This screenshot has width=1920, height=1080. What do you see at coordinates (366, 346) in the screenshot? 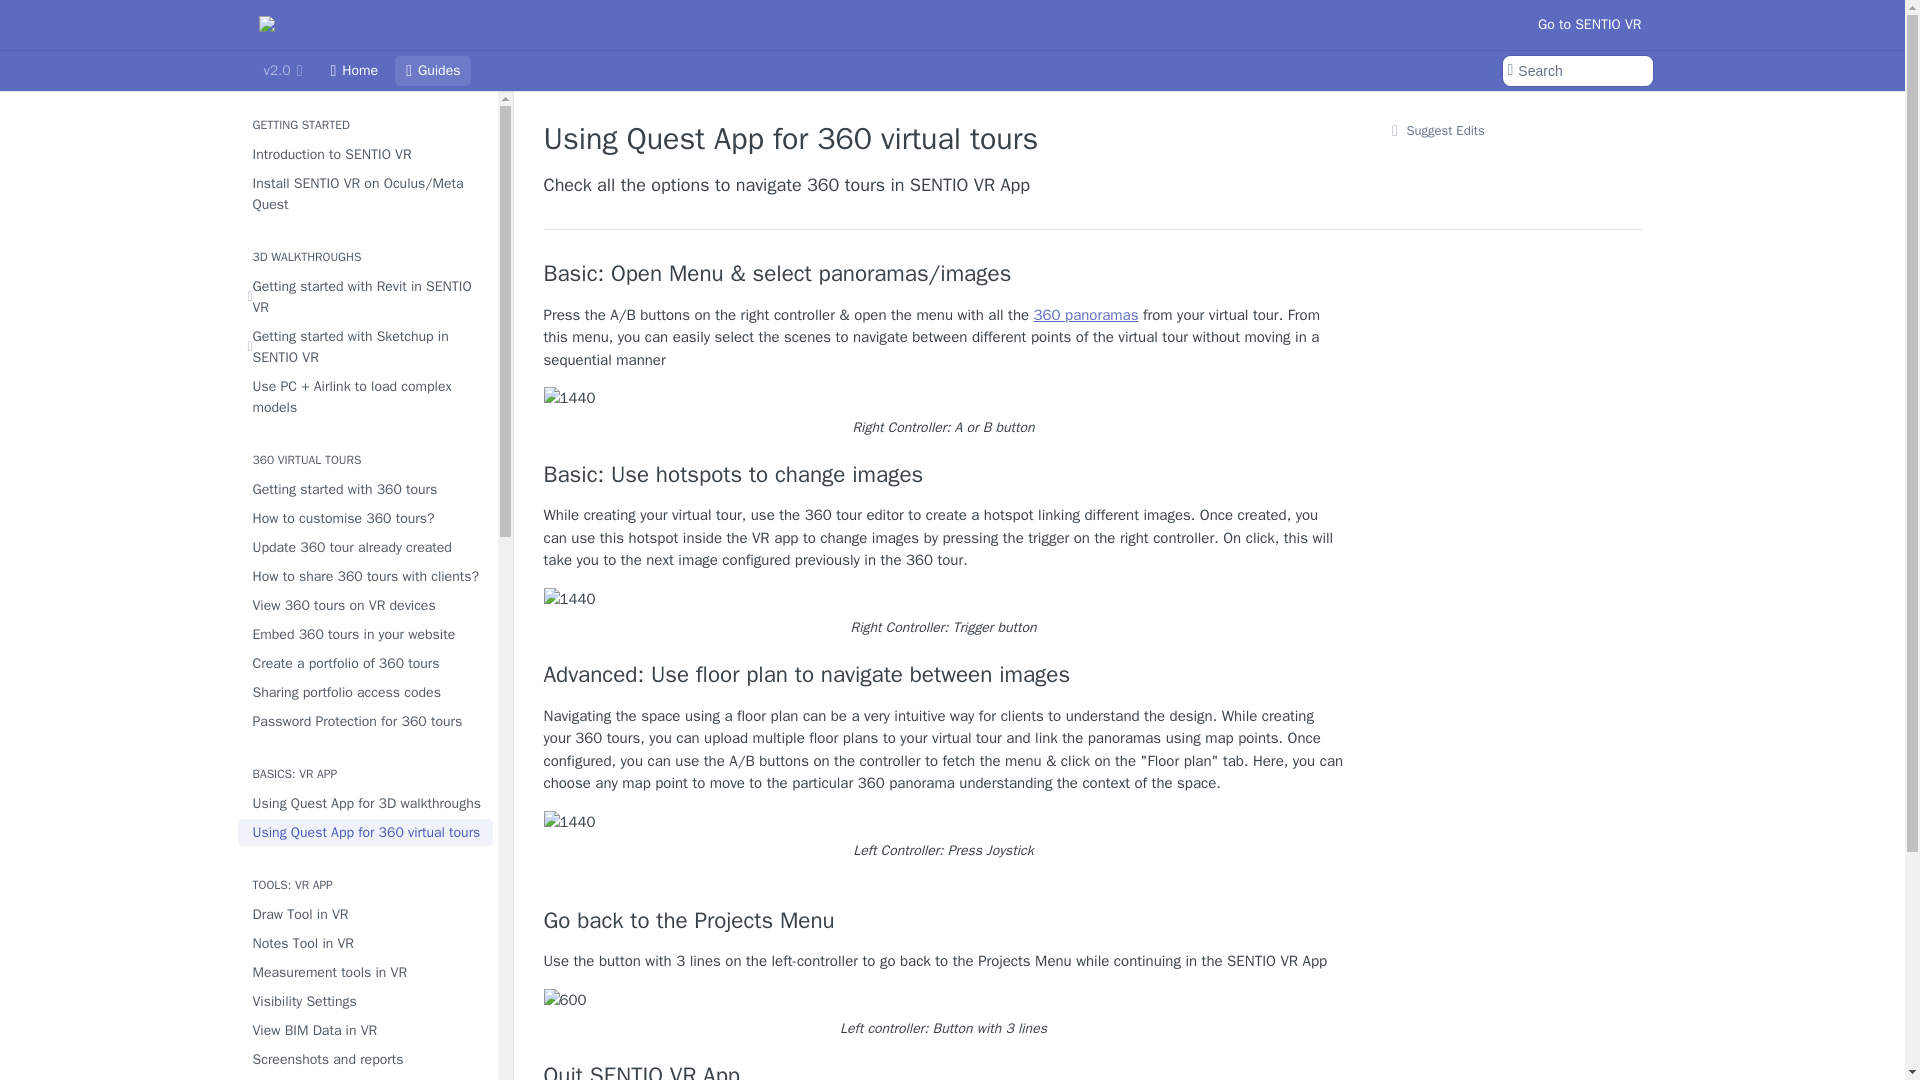
I see `Getting started with Sketchup in SENTIO VR` at bounding box center [366, 346].